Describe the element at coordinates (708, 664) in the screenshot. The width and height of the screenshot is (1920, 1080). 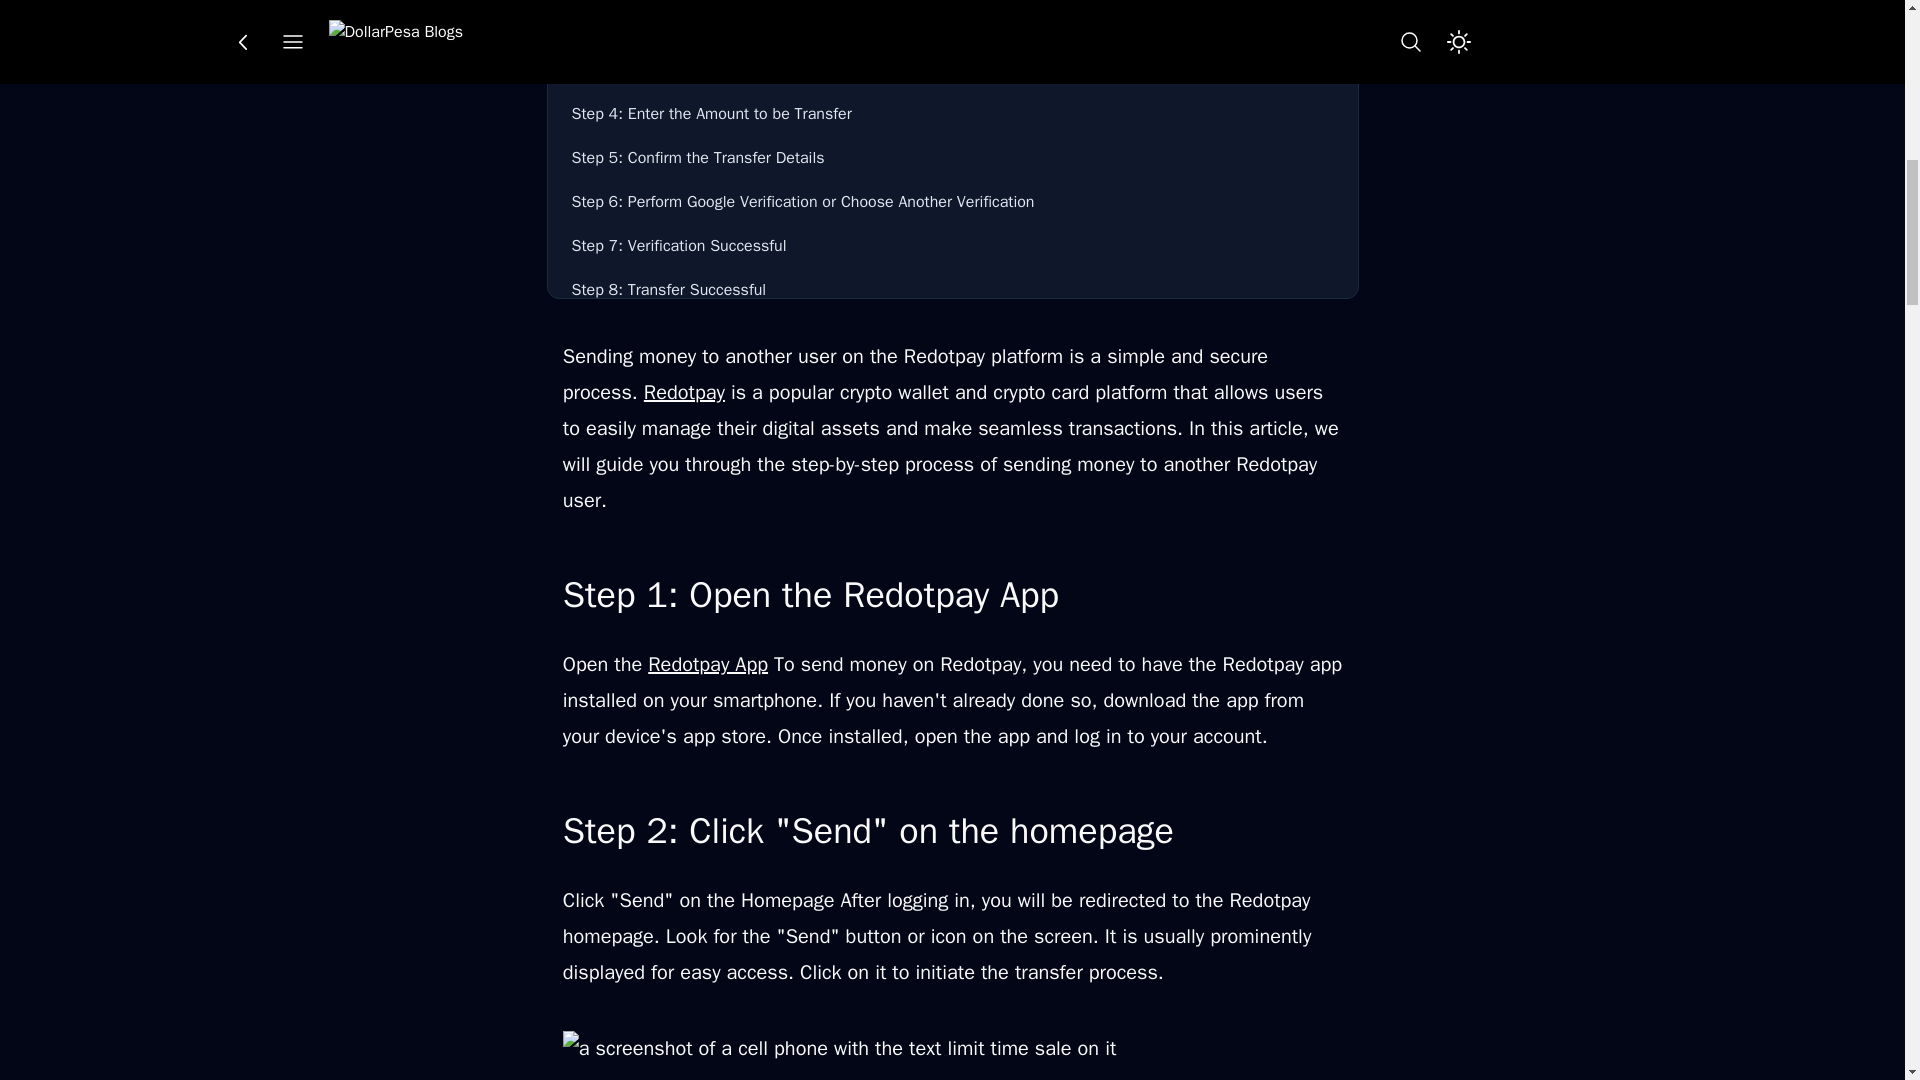
I see `Redotpay App` at that location.